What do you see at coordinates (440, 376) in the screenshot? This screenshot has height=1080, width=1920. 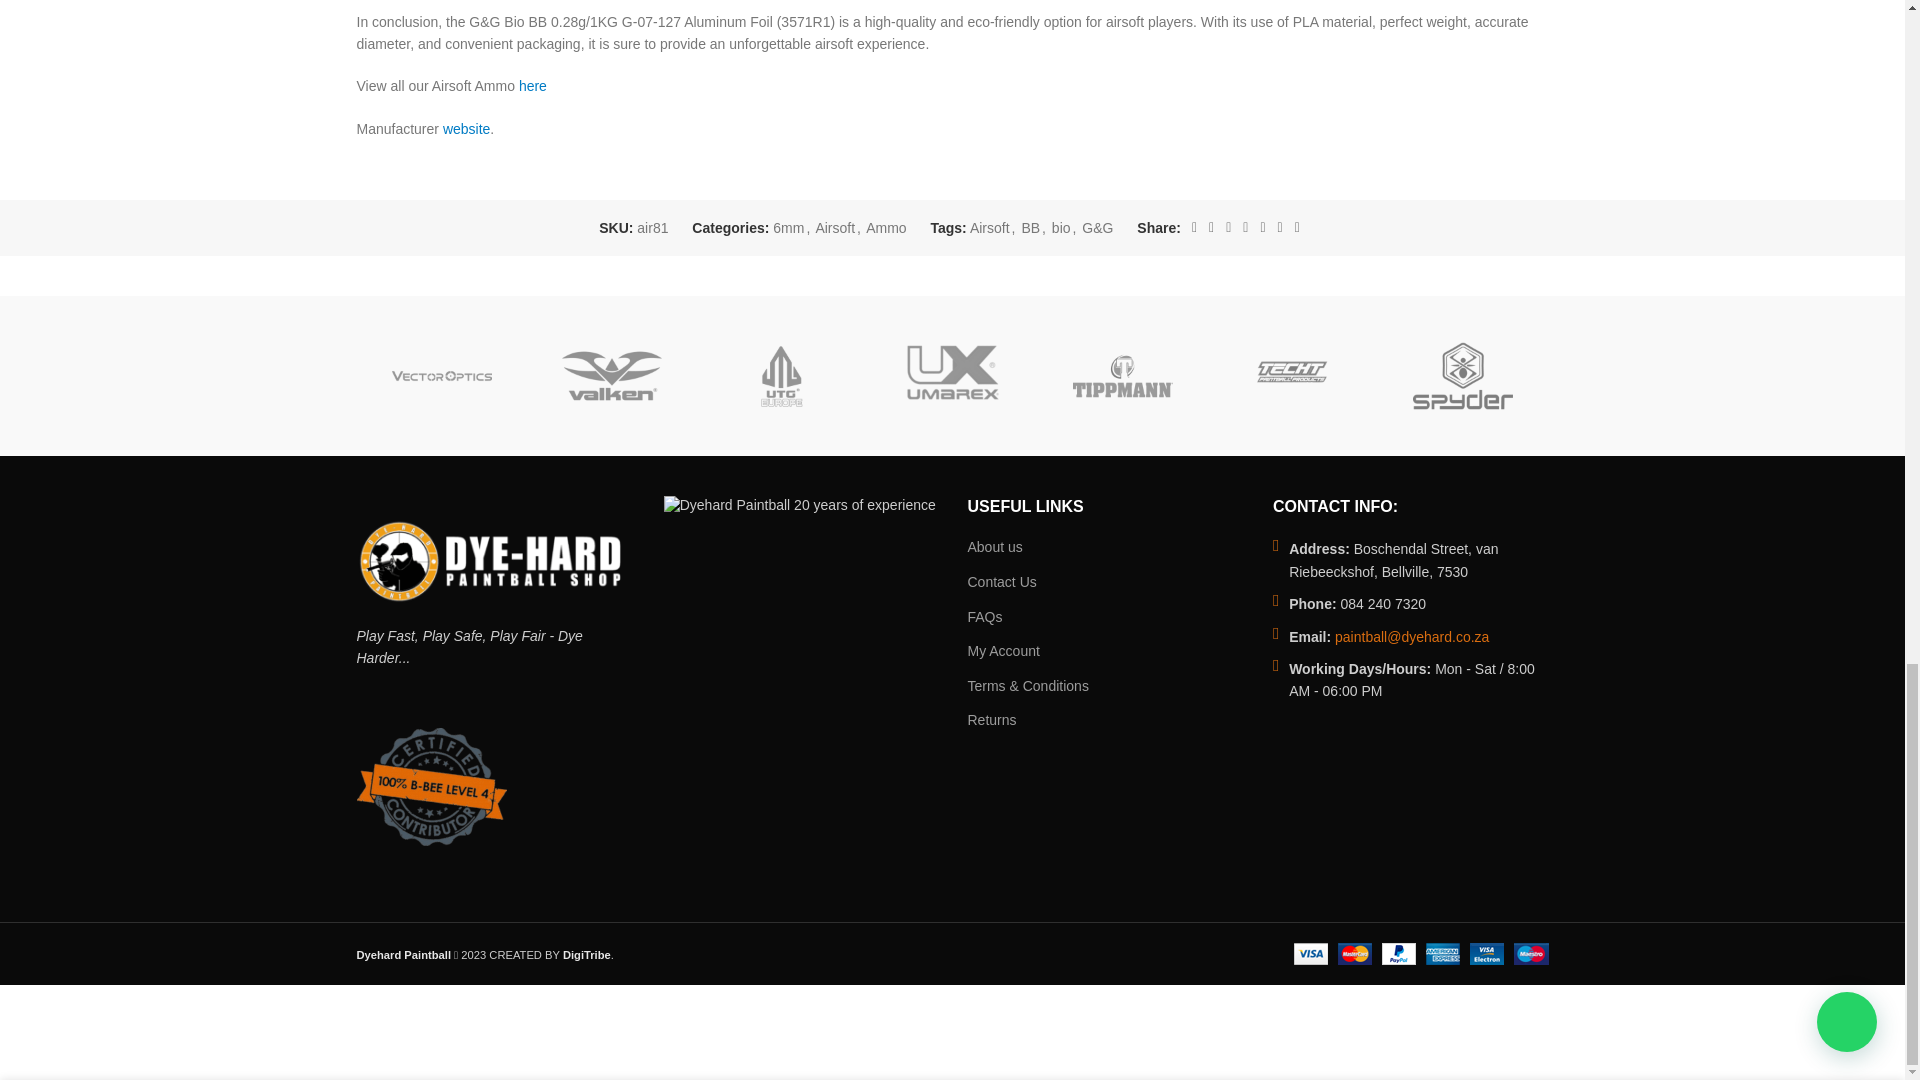 I see `Vector Optics` at bounding box center [440, 376].